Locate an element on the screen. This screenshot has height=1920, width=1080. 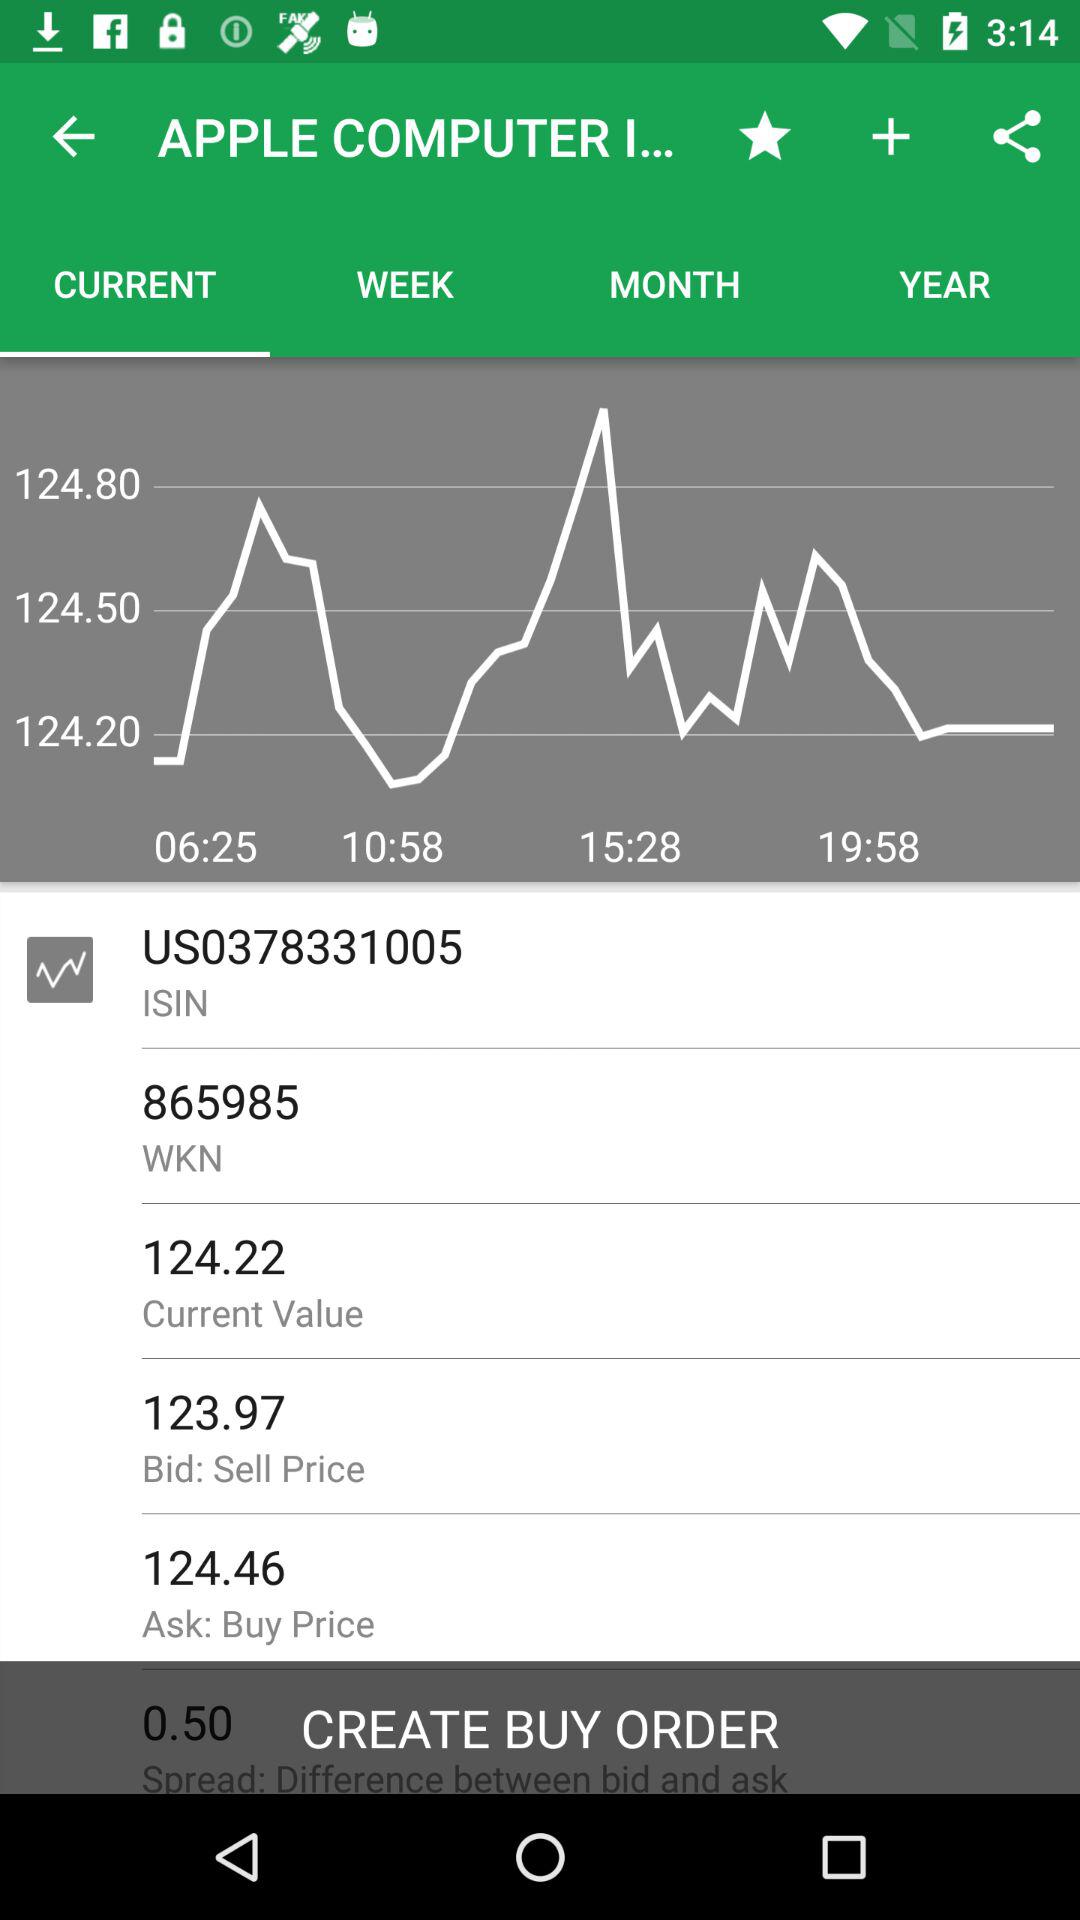
turn off the icon above year is located at coordinates (1016, 136).